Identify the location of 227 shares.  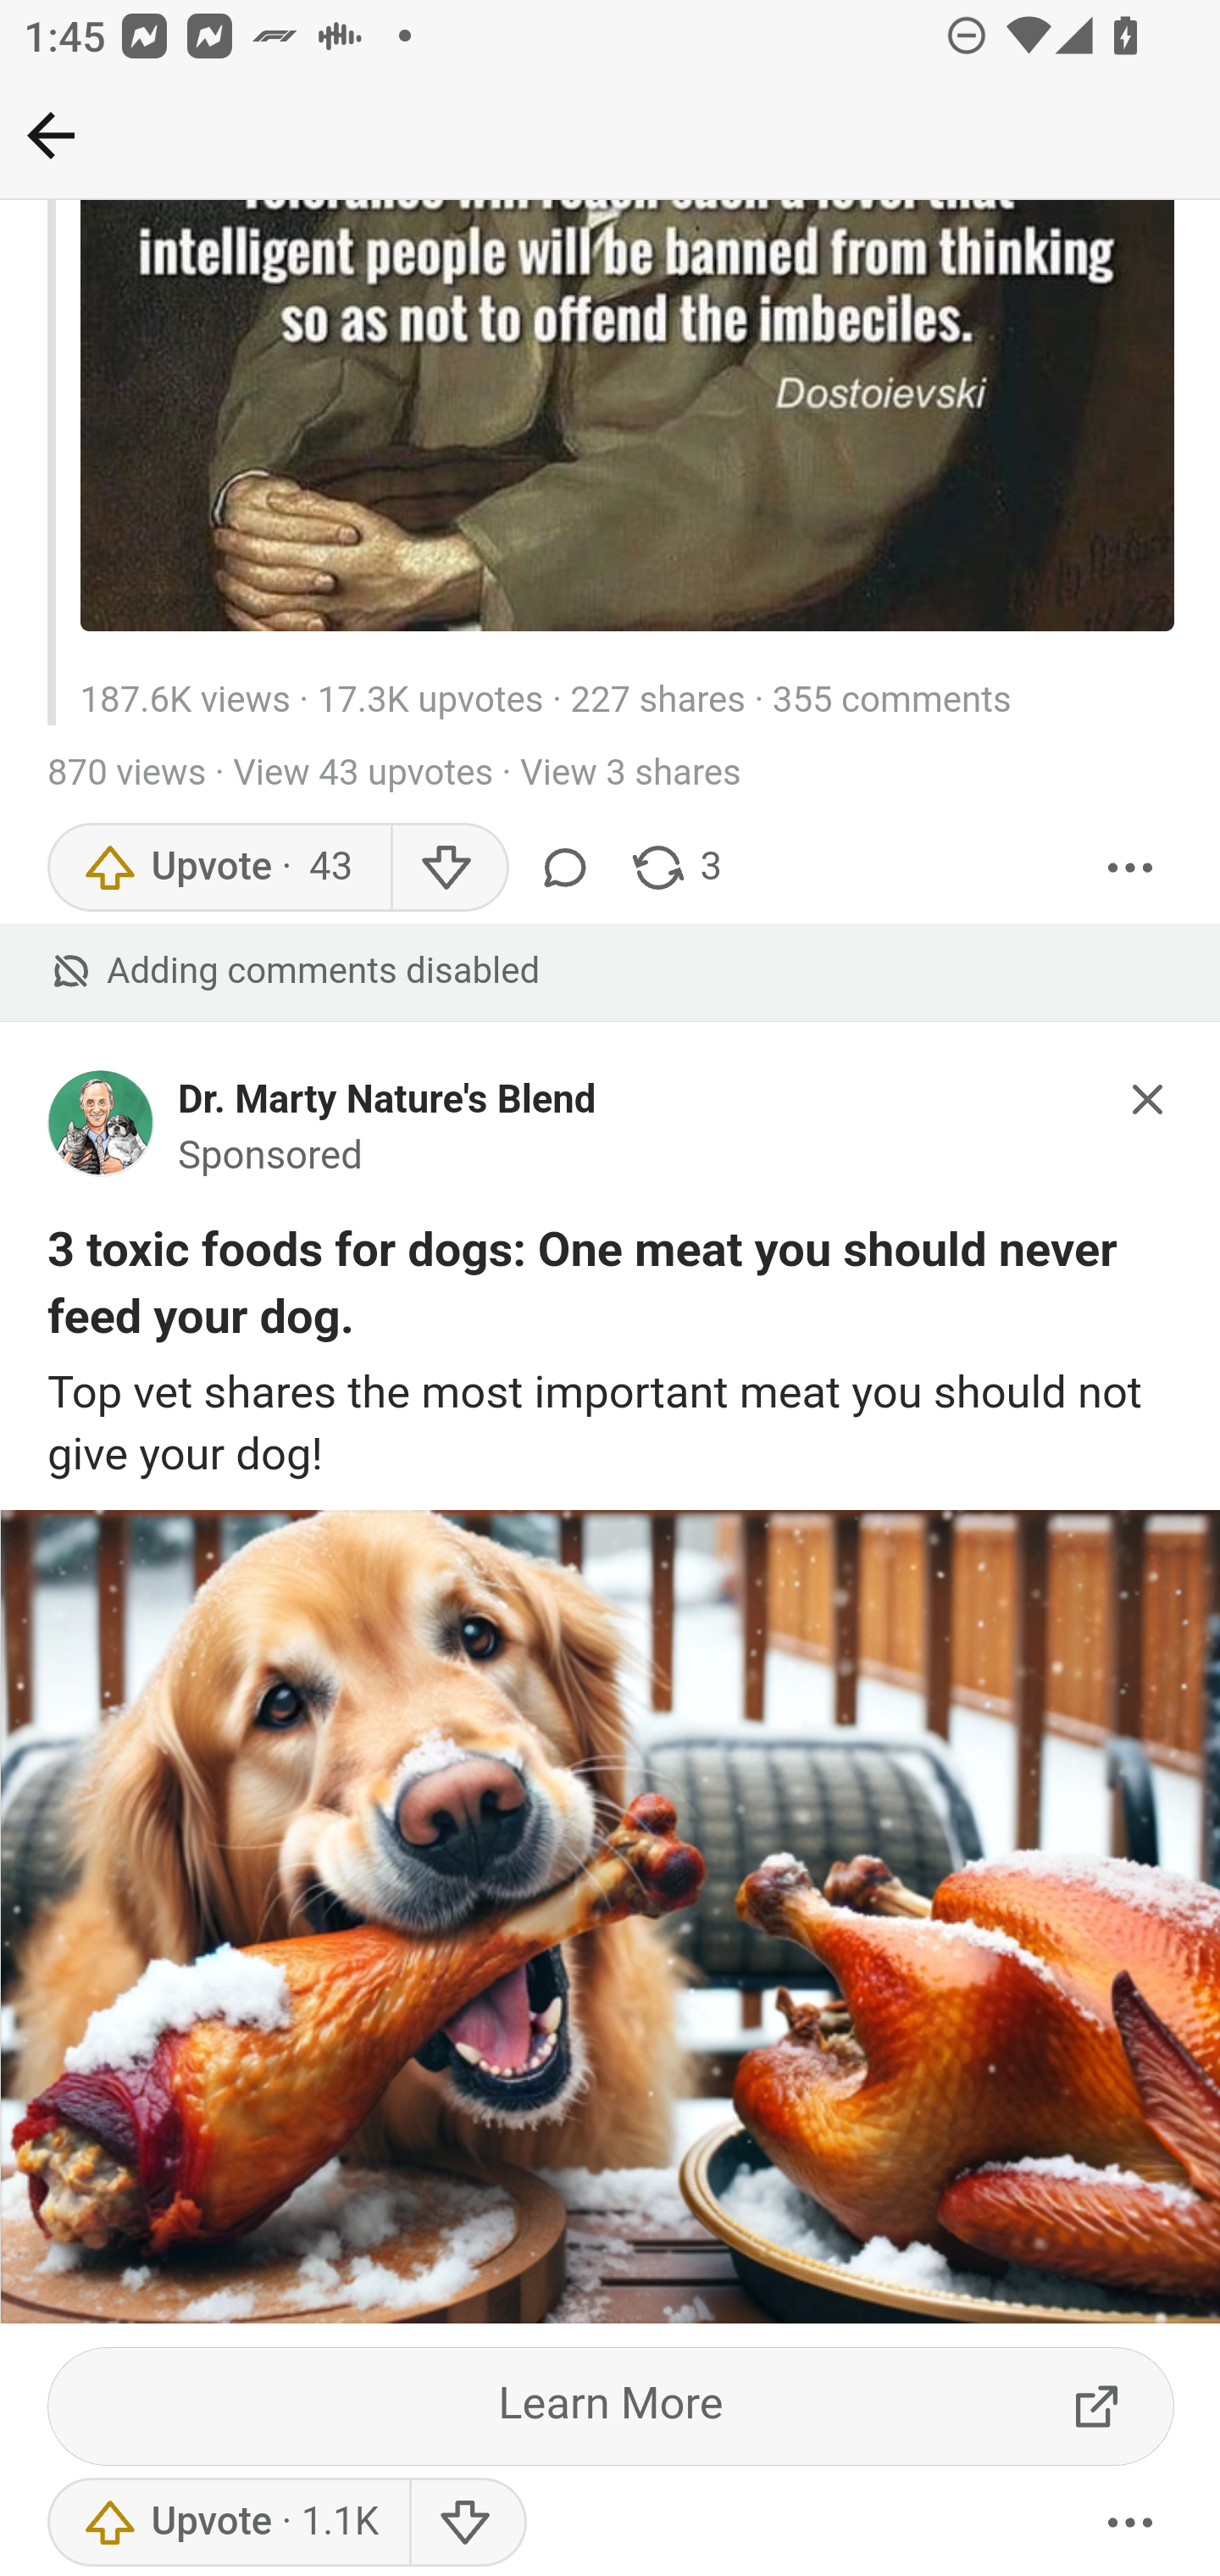
(657, 704).